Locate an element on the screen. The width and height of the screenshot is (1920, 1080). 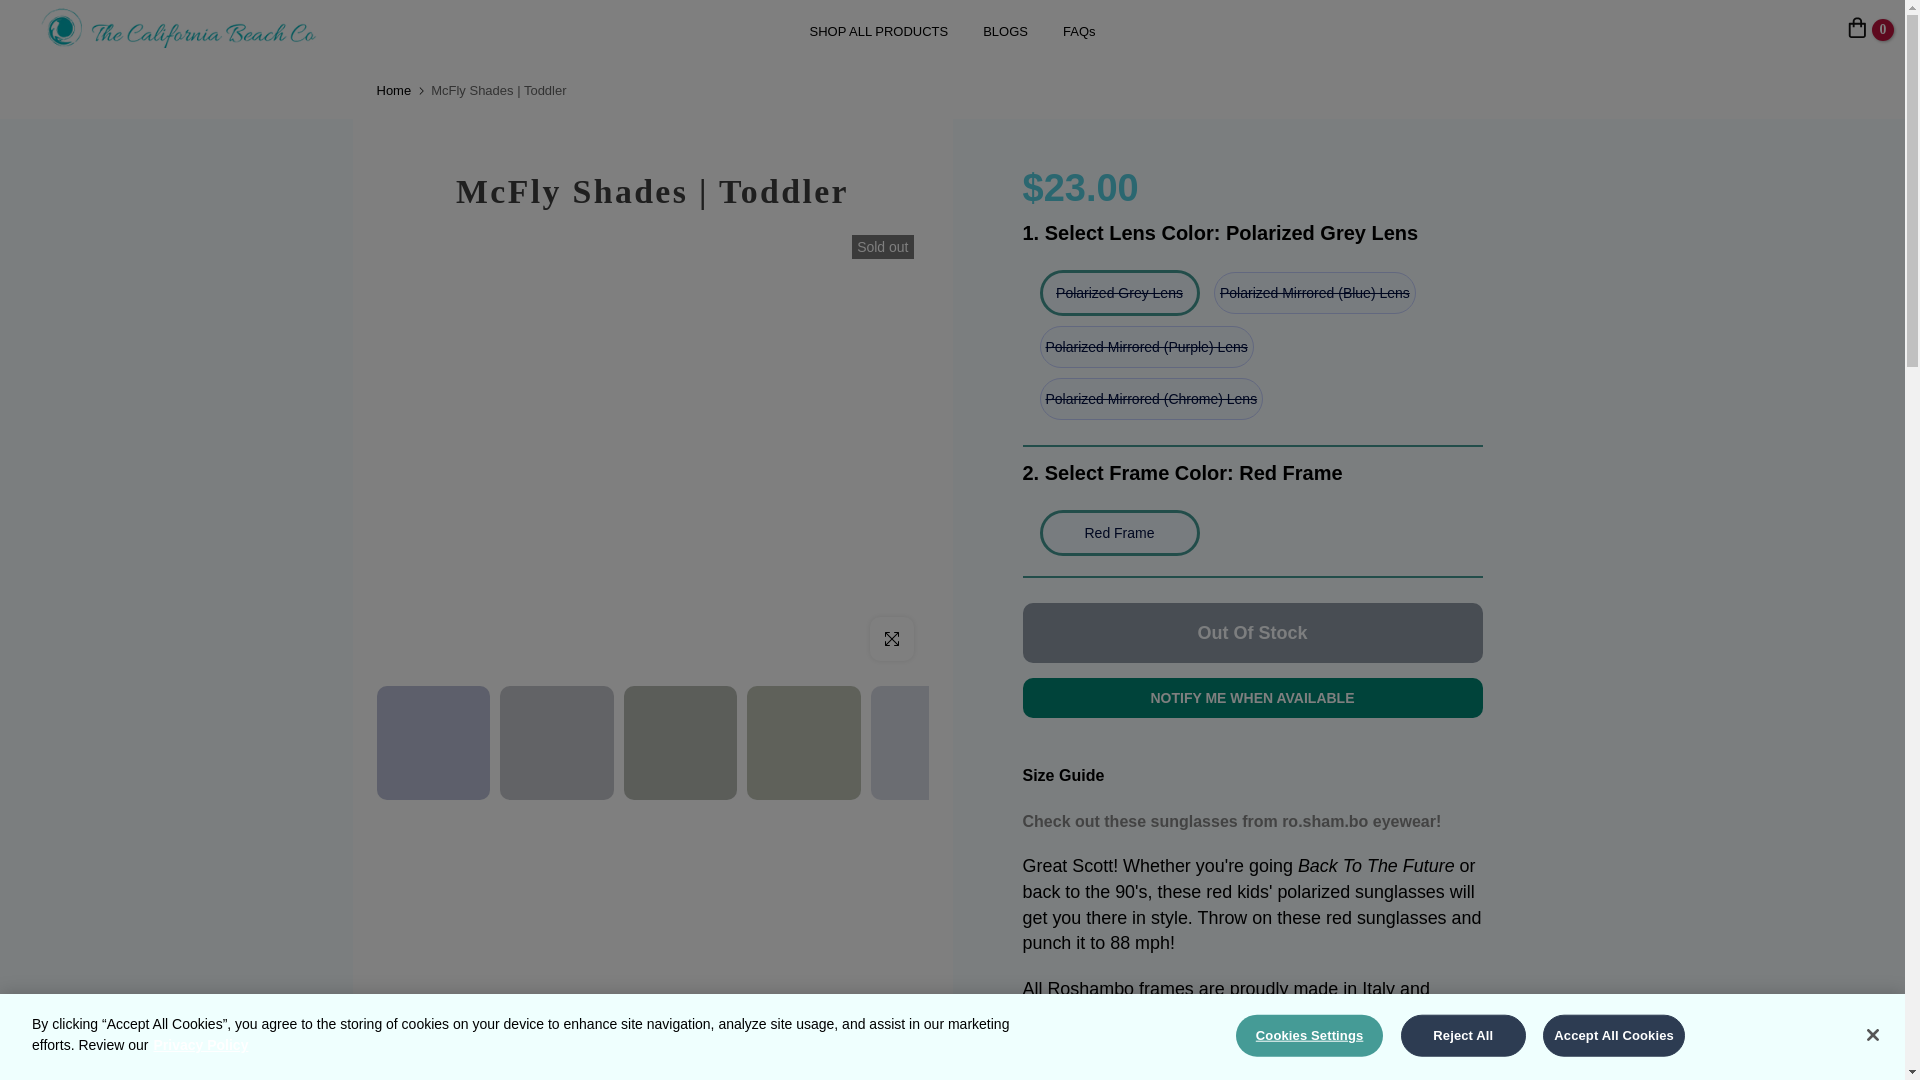
Home is located at coordinates (393, 90).